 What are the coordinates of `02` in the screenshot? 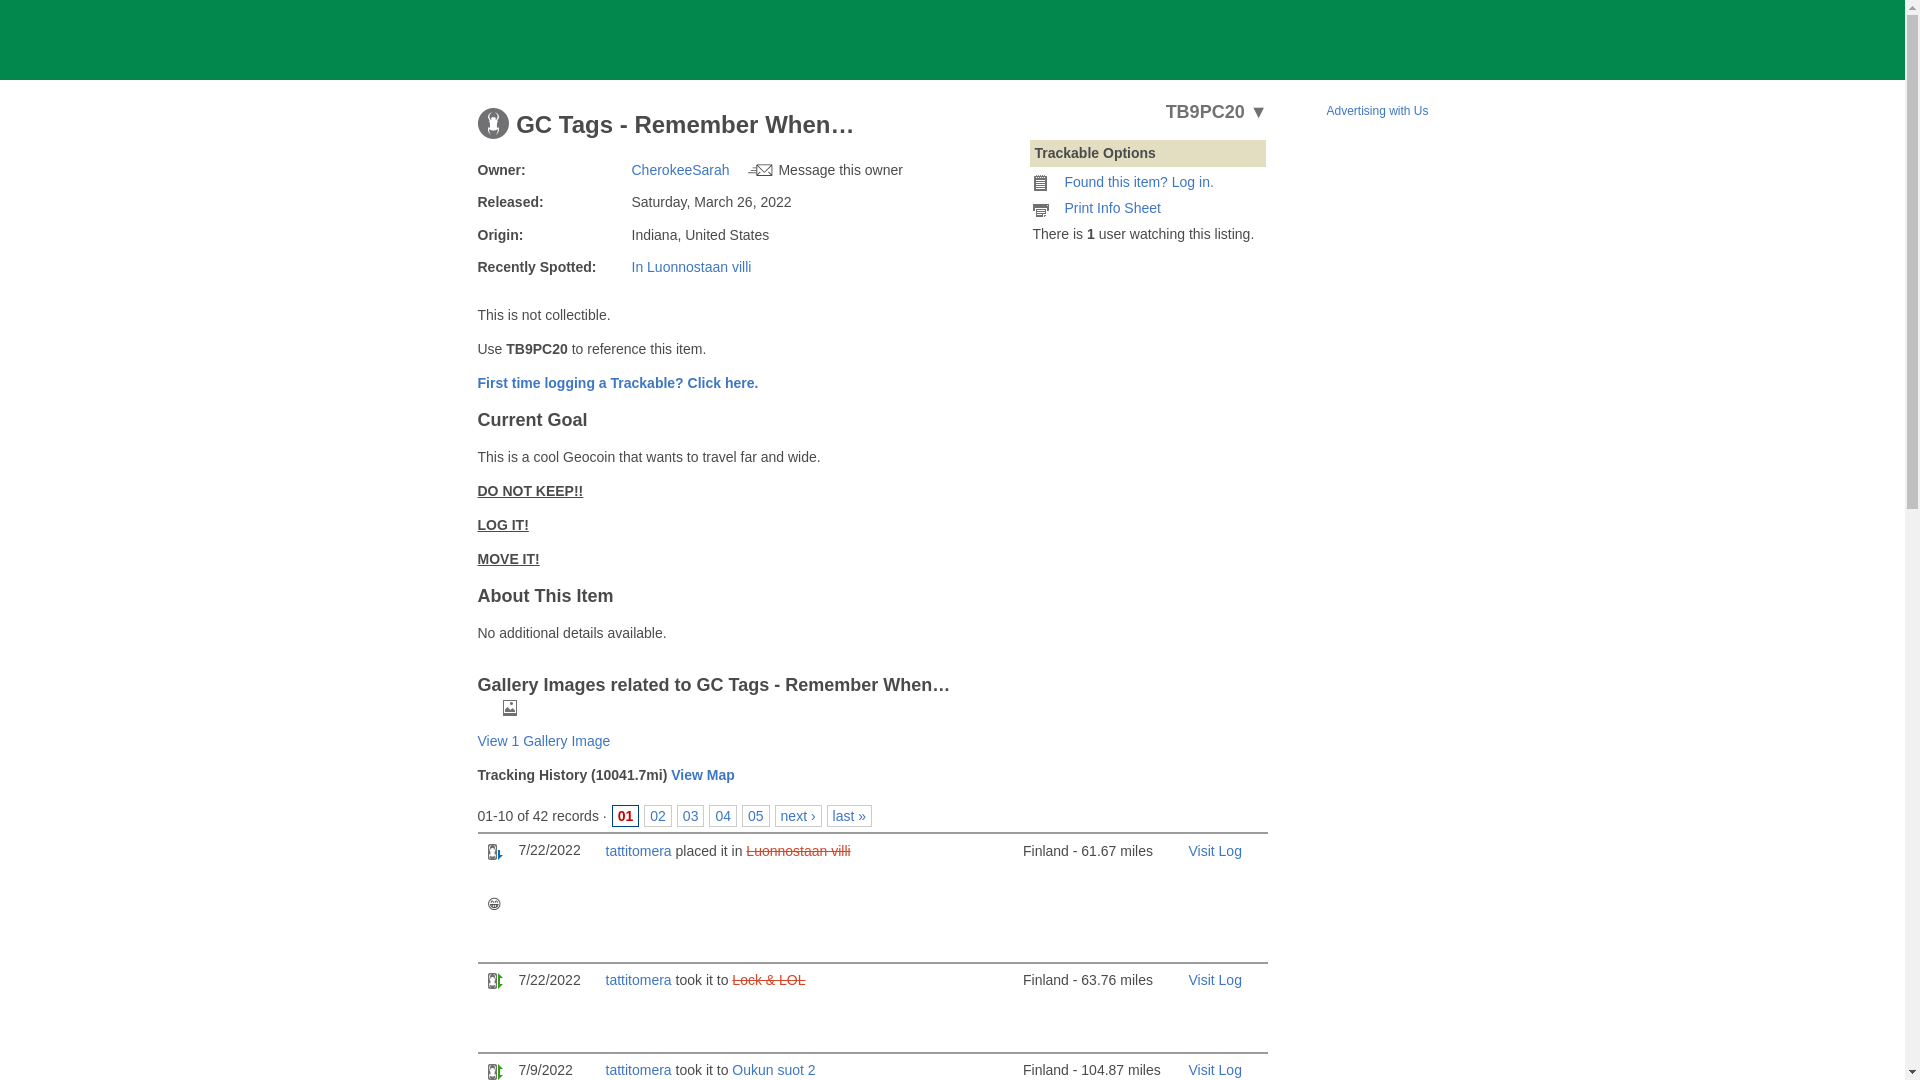 It's located at (658, 816).